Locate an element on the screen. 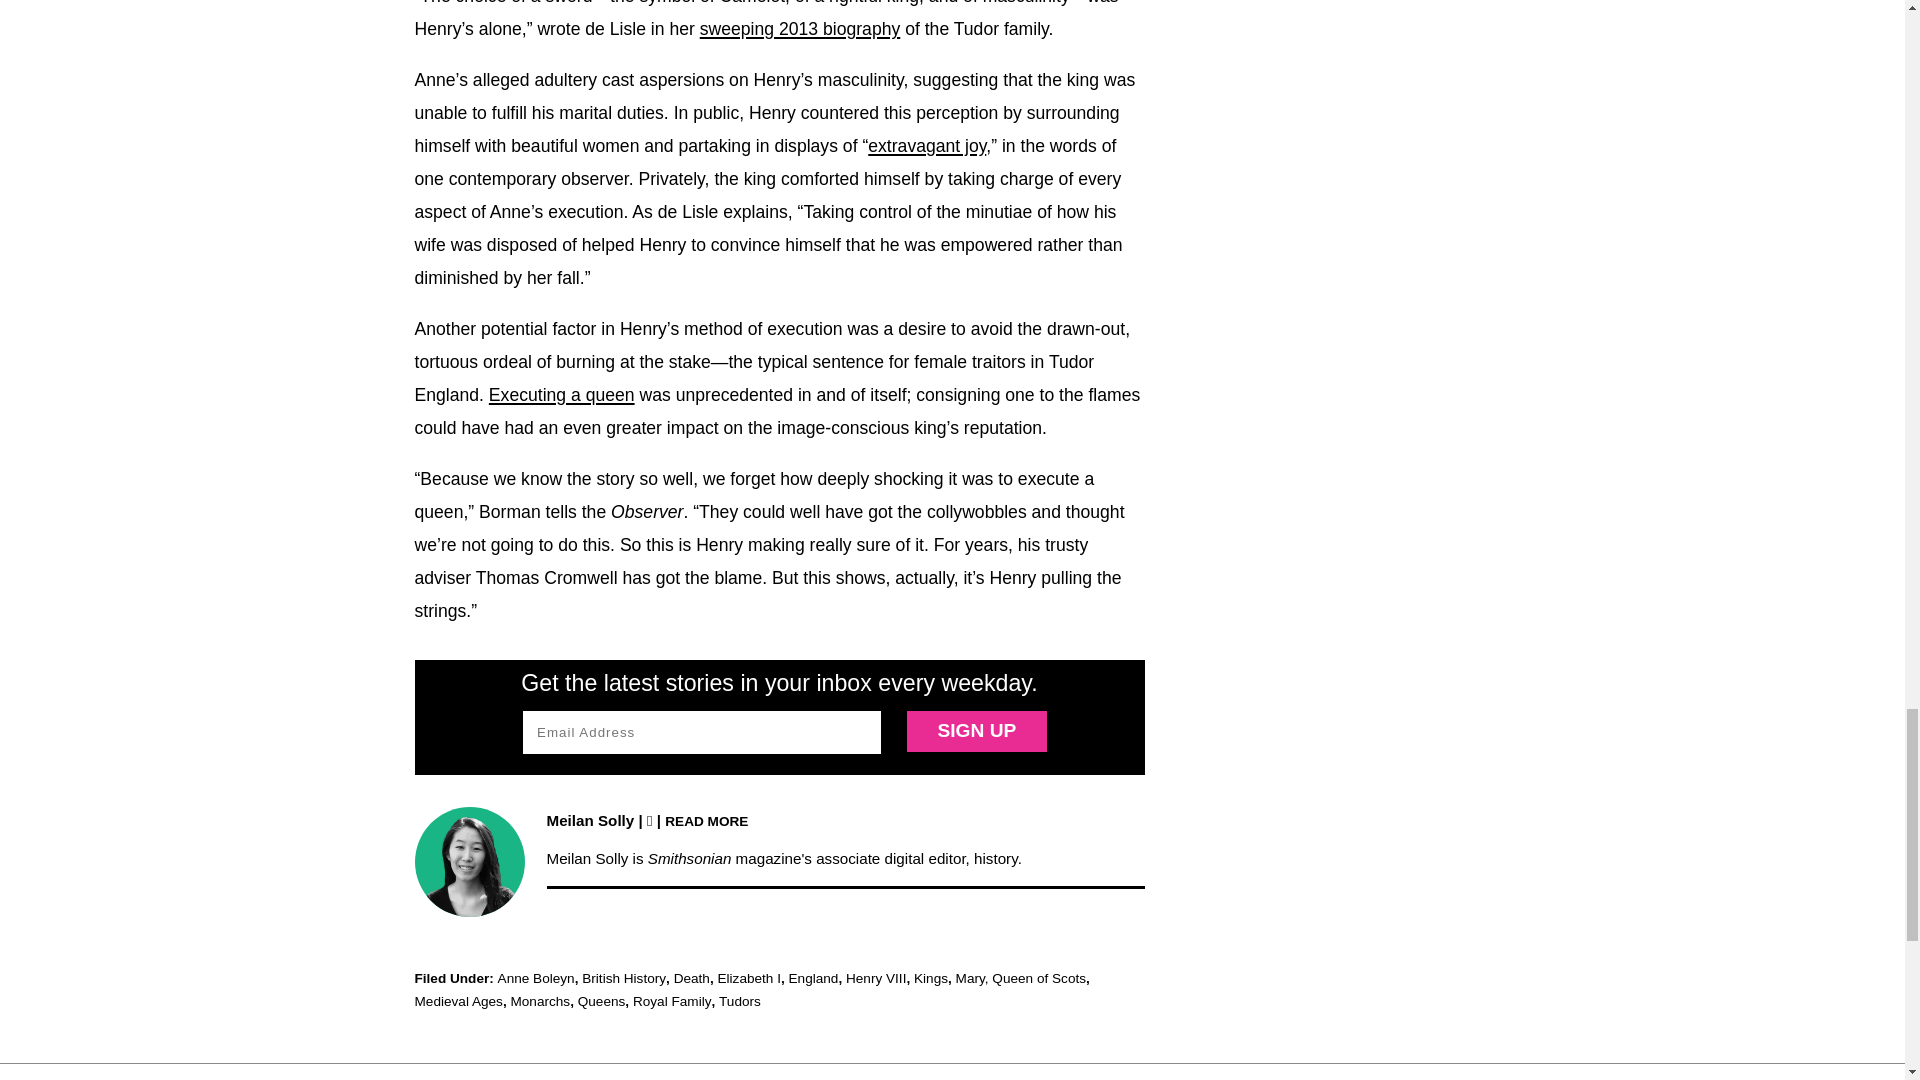 The image size is (1920, 1080). Read more from this author is located at coordinates (706, 820).